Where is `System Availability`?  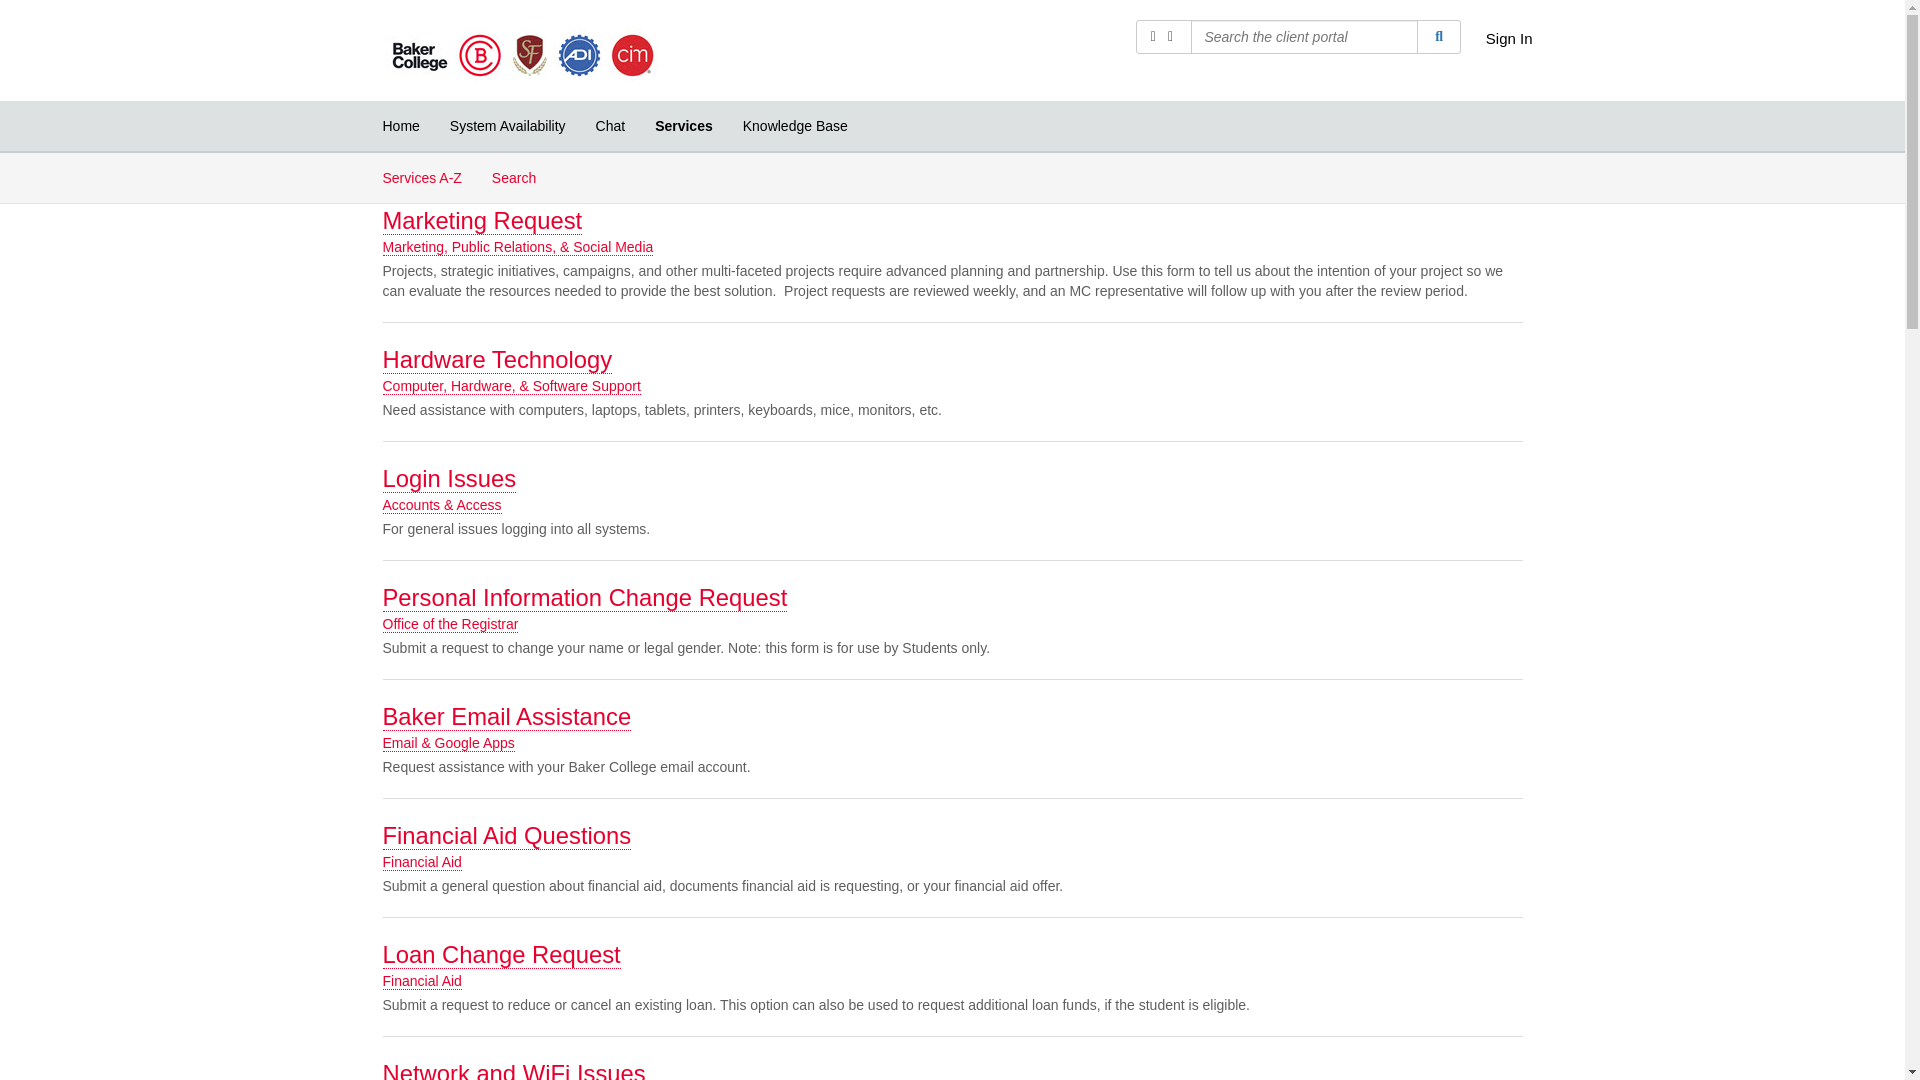 System Availability is located at coordinates (508, 126).